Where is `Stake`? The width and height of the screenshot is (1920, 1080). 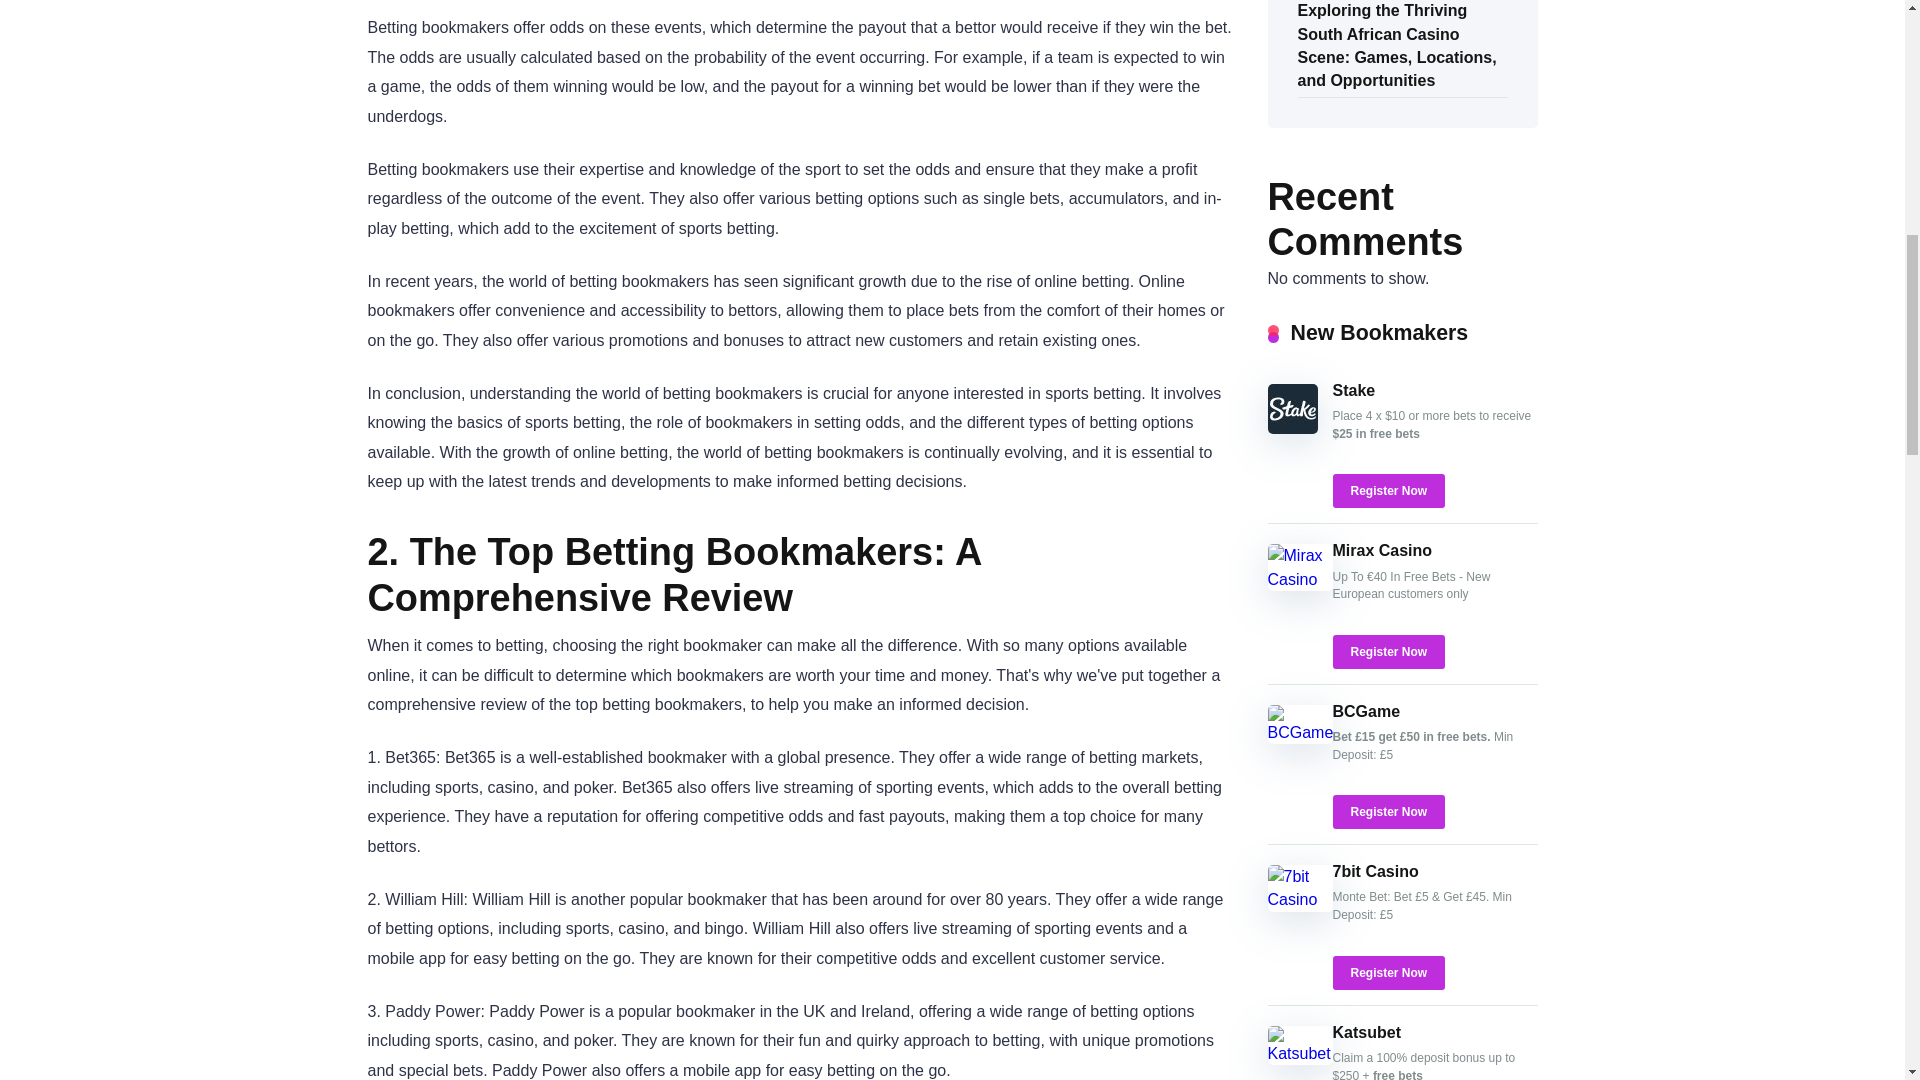 Stake is located at coordinates (1353, 390).